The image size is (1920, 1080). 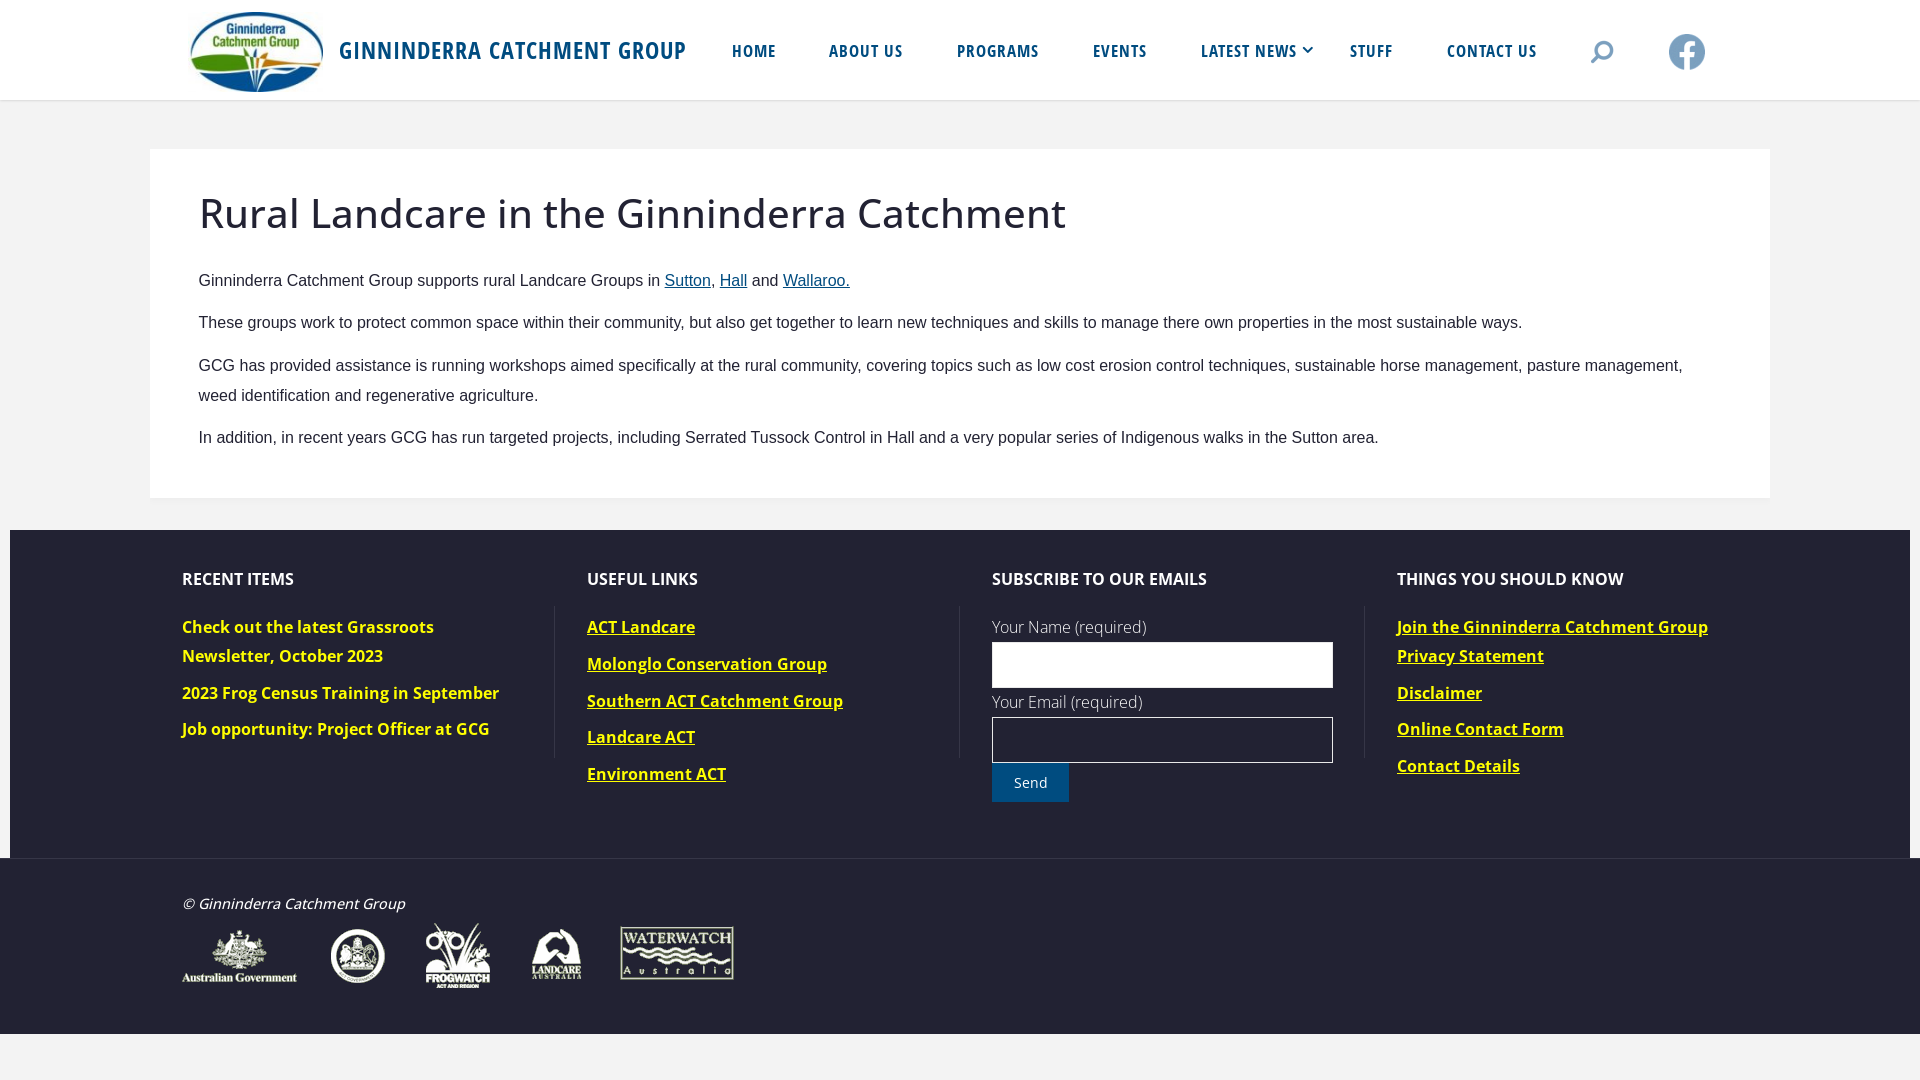 What do you see at coordinates (707, 664) in the screenshot?
I see `Molonglo Conservation Group` at bounding box center [707, 664].